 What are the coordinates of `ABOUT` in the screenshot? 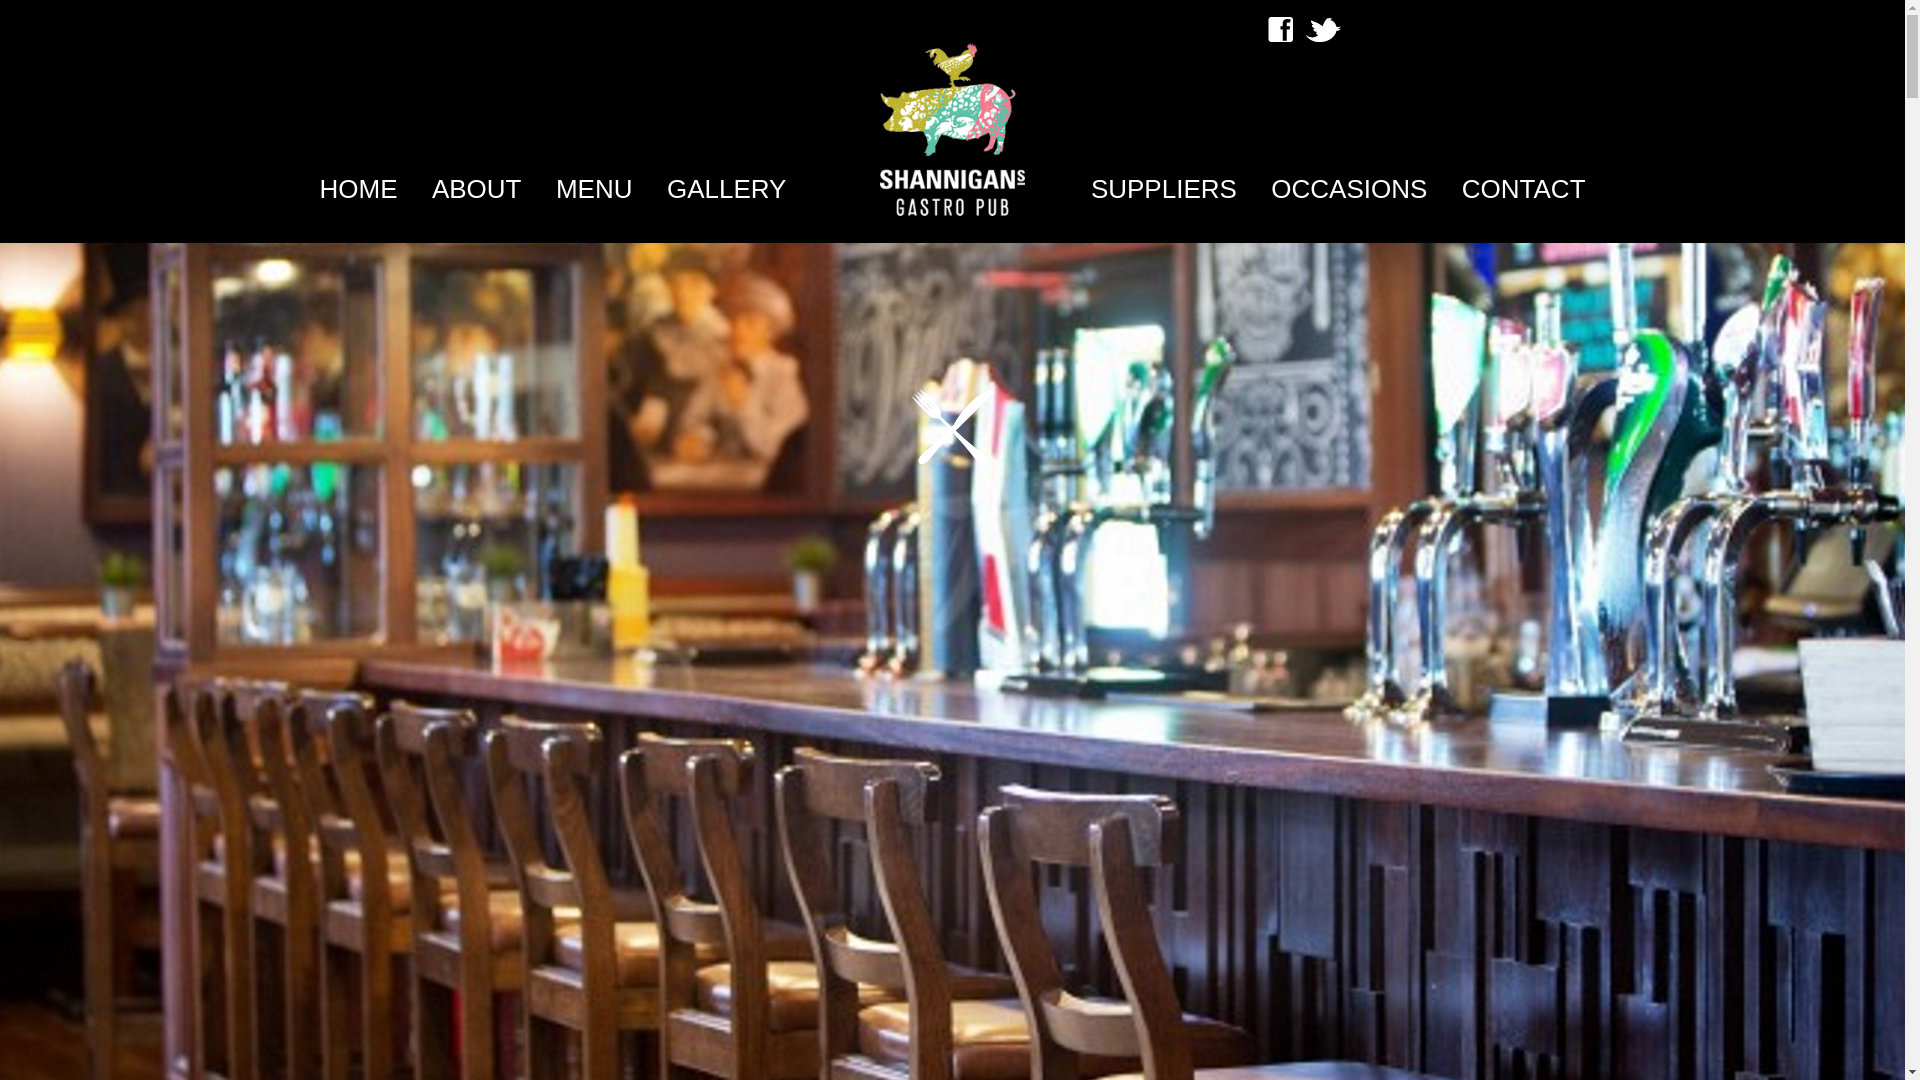 It's located at (477, 190).